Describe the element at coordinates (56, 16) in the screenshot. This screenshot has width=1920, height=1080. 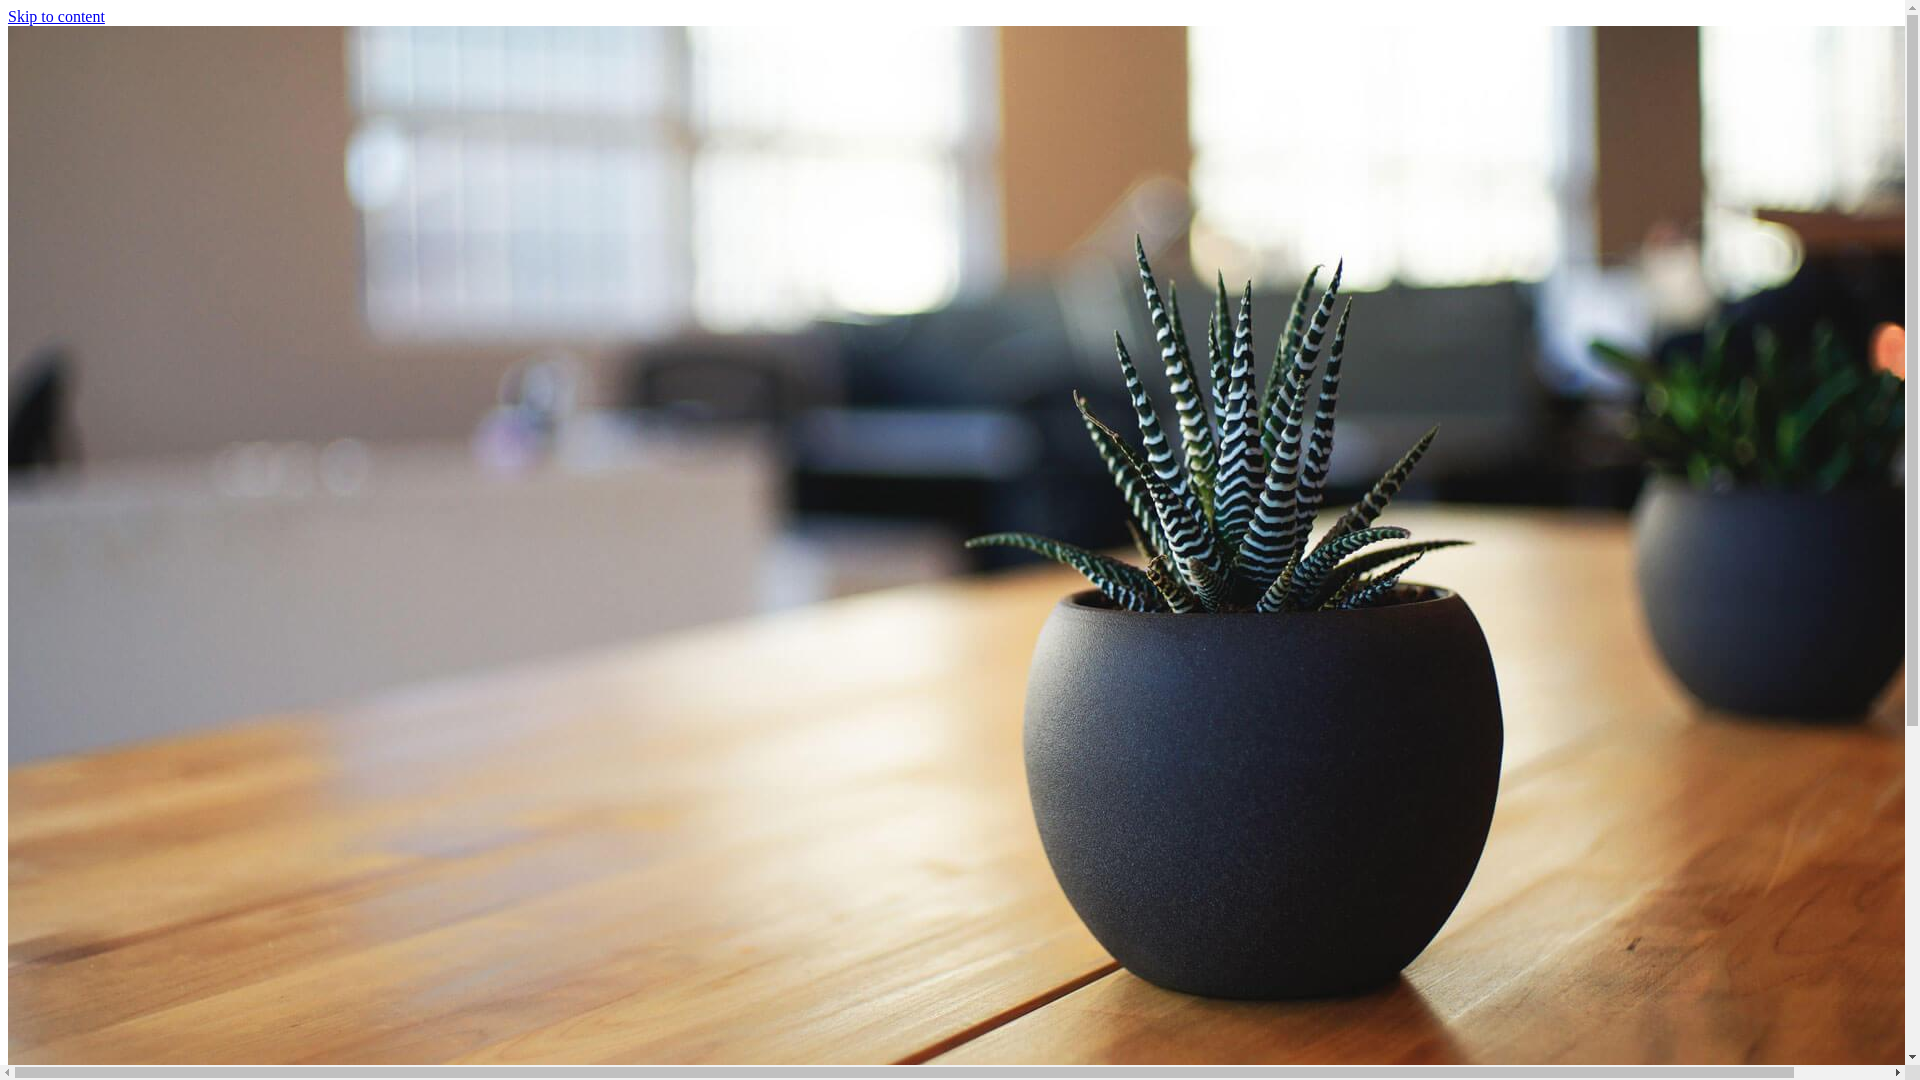
I see `Skip to content` at that location.